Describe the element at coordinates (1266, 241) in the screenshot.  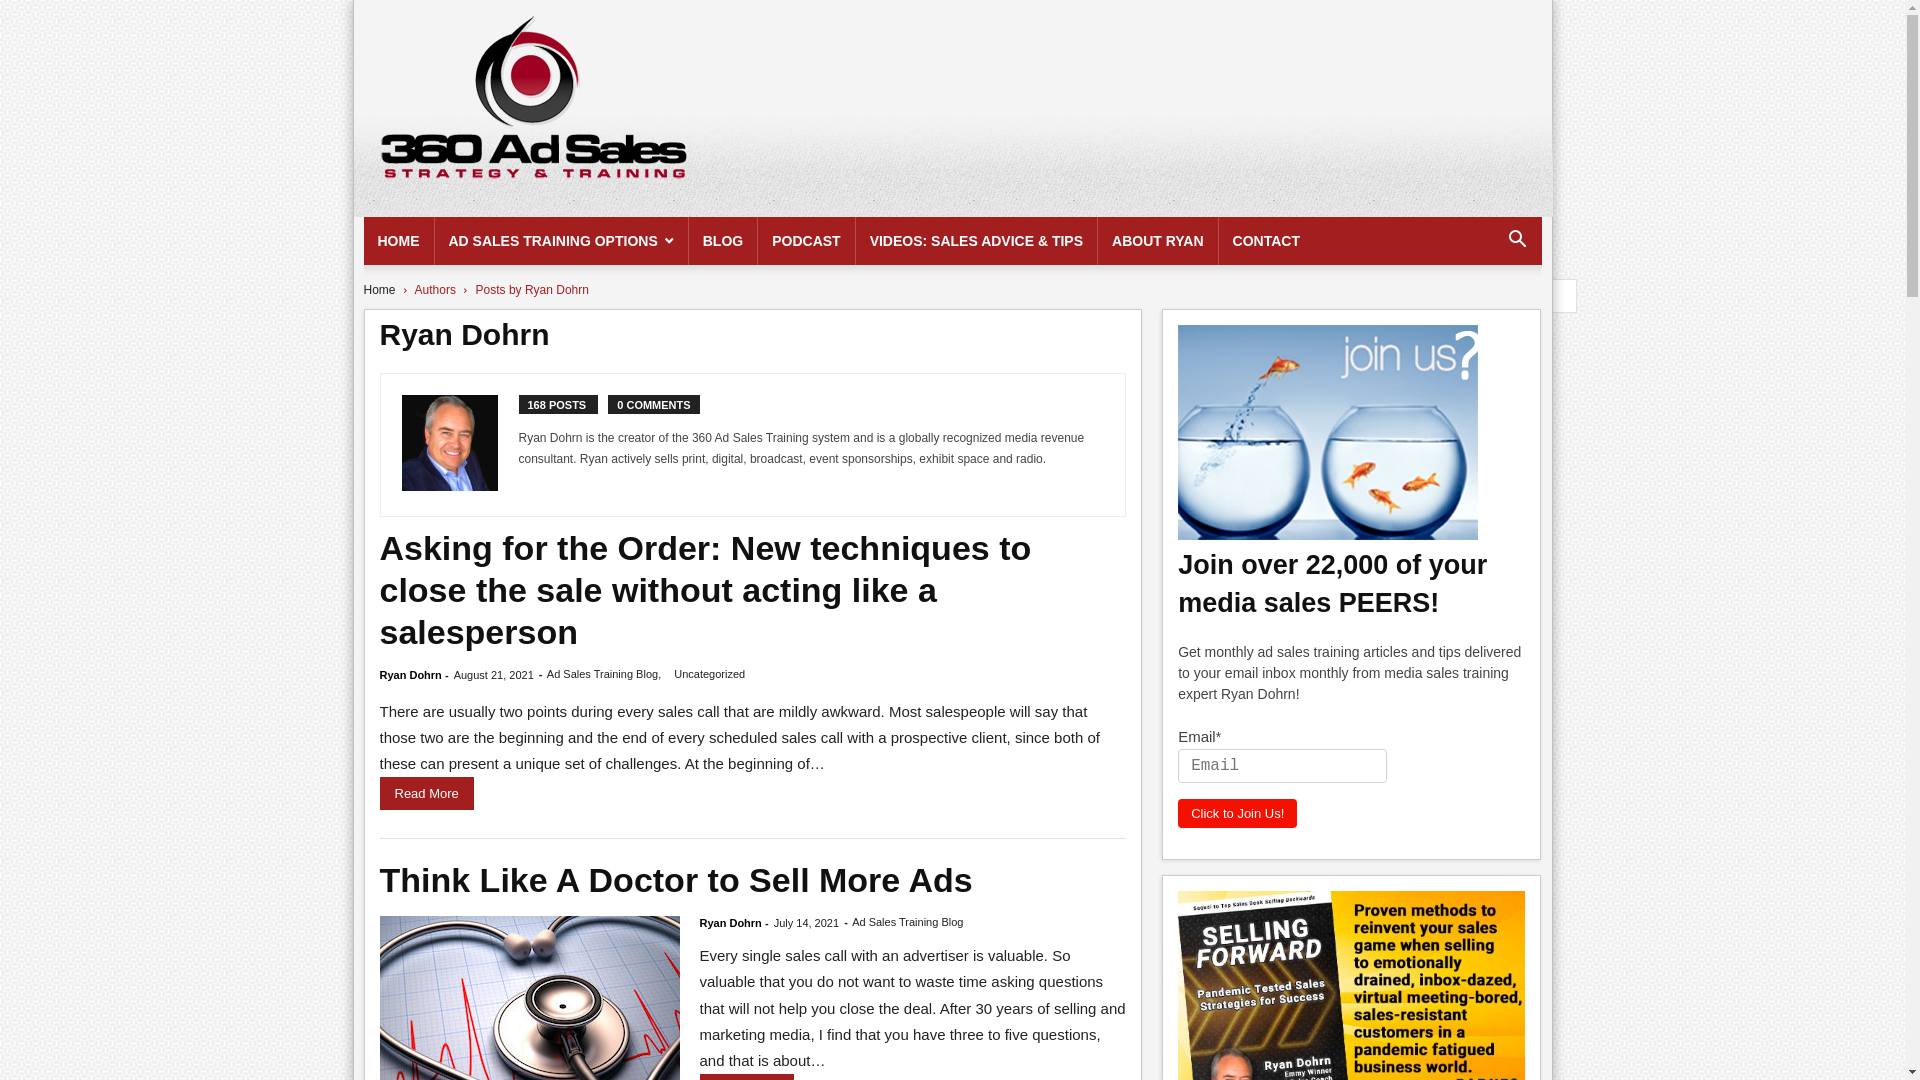
I see `CONTACT` at that location.